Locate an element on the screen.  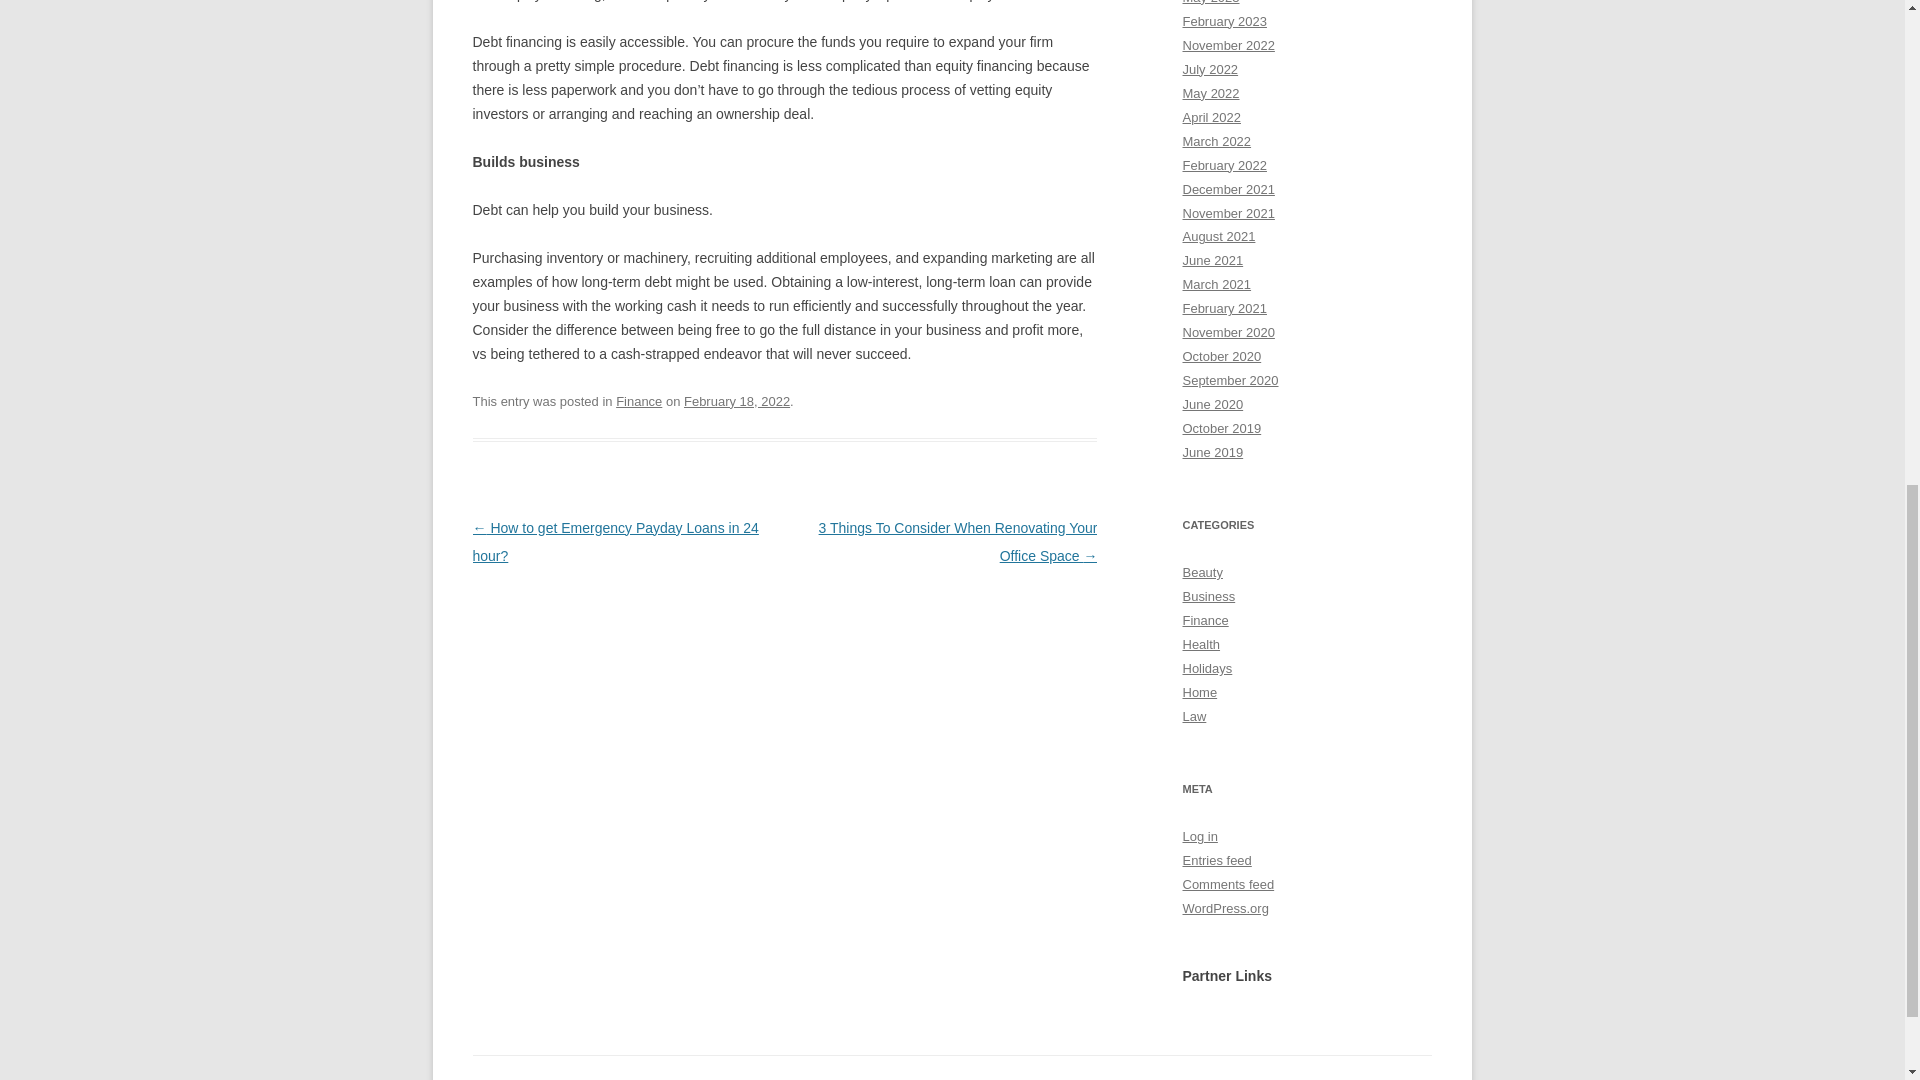
Finance is located at coordinates (639, 402).